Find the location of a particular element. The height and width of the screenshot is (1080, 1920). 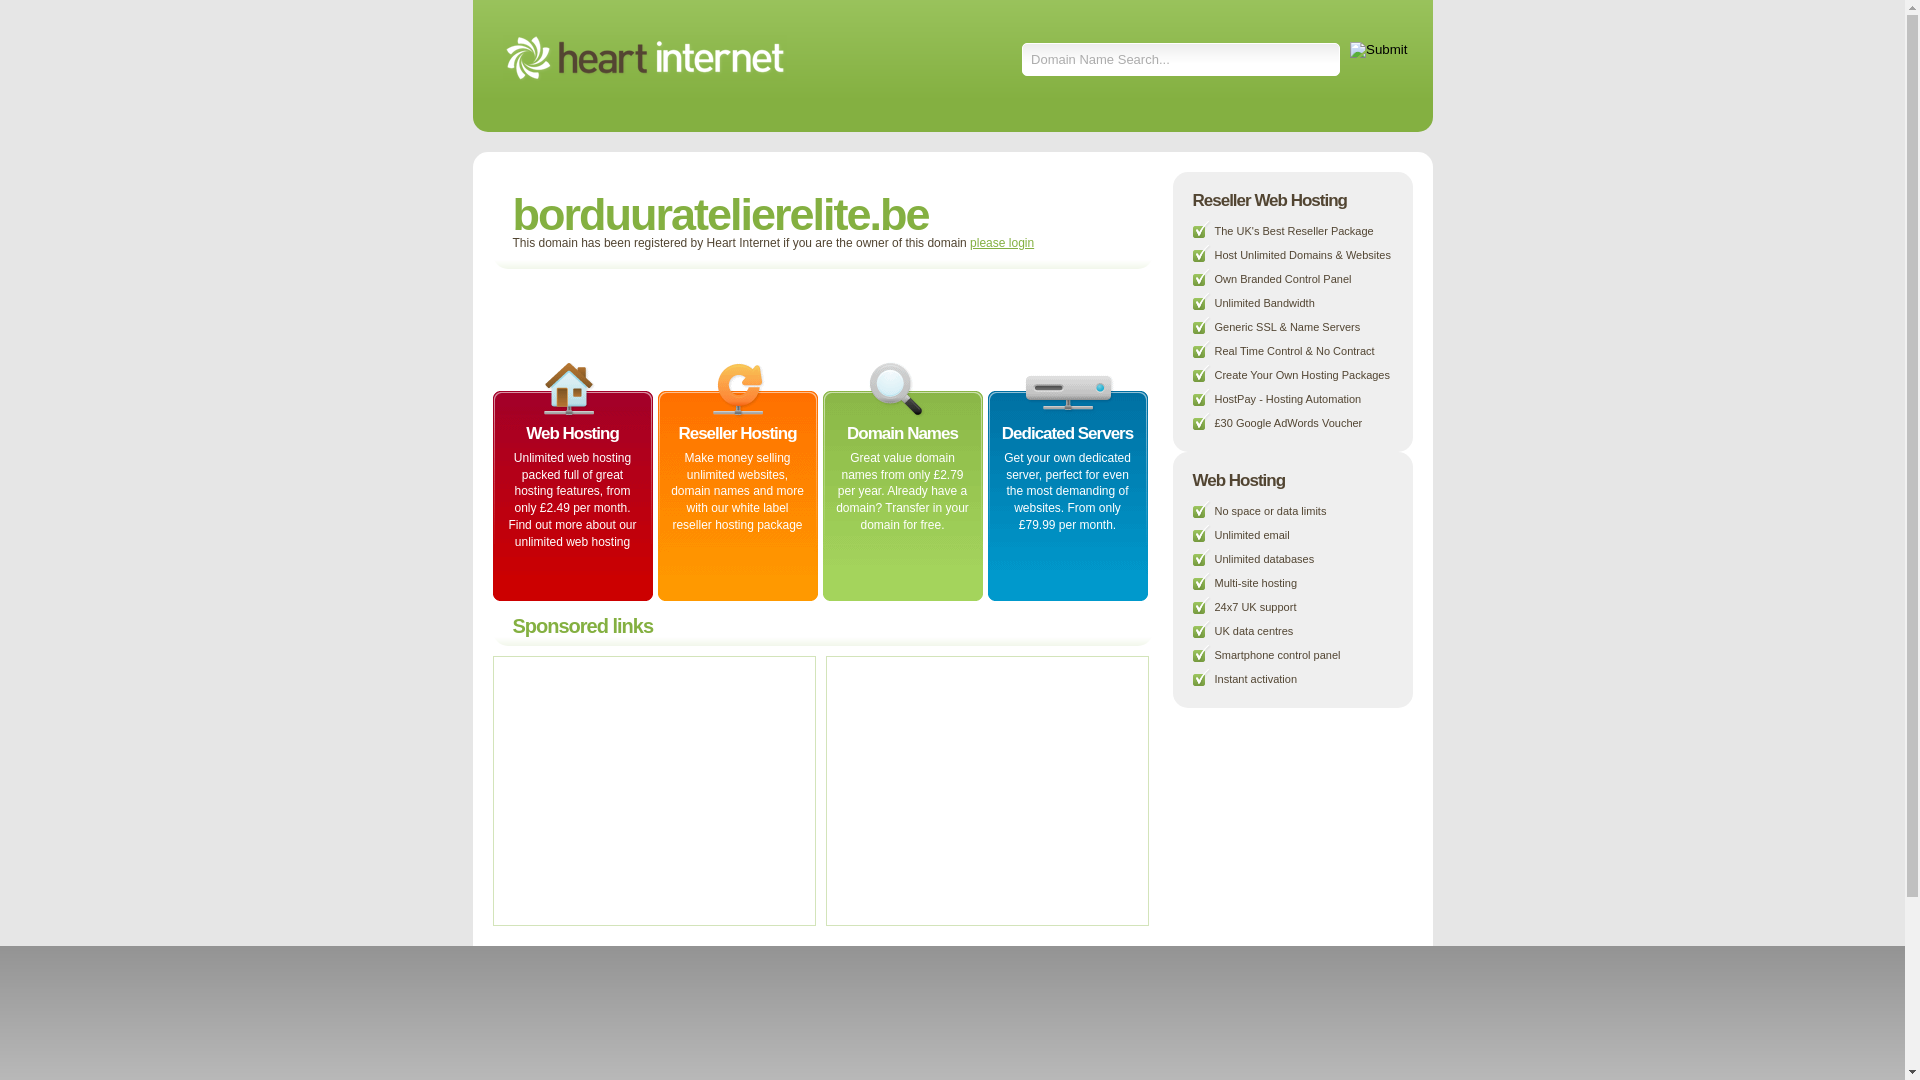

Advertisement is located at coordinates (652, 790).